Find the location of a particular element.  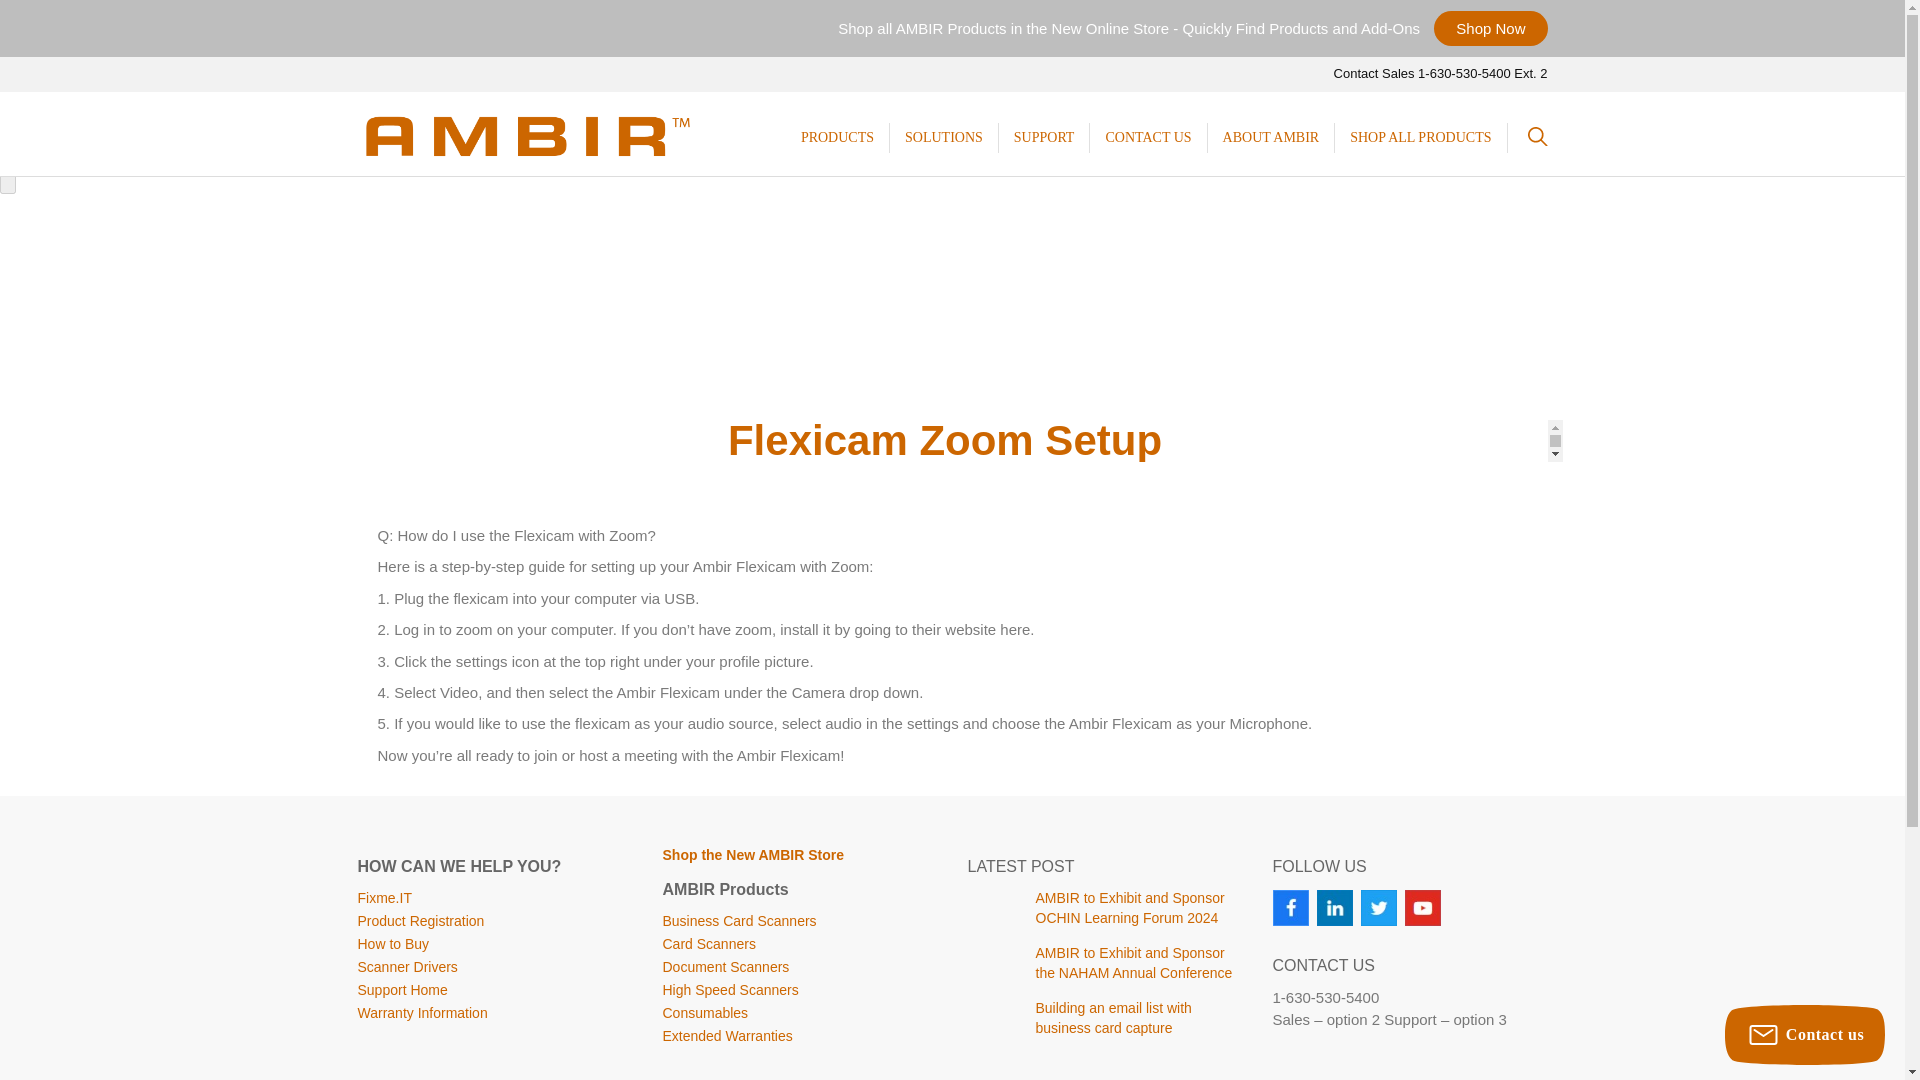

SOLUTIONS is located at coordinates (944, 138).